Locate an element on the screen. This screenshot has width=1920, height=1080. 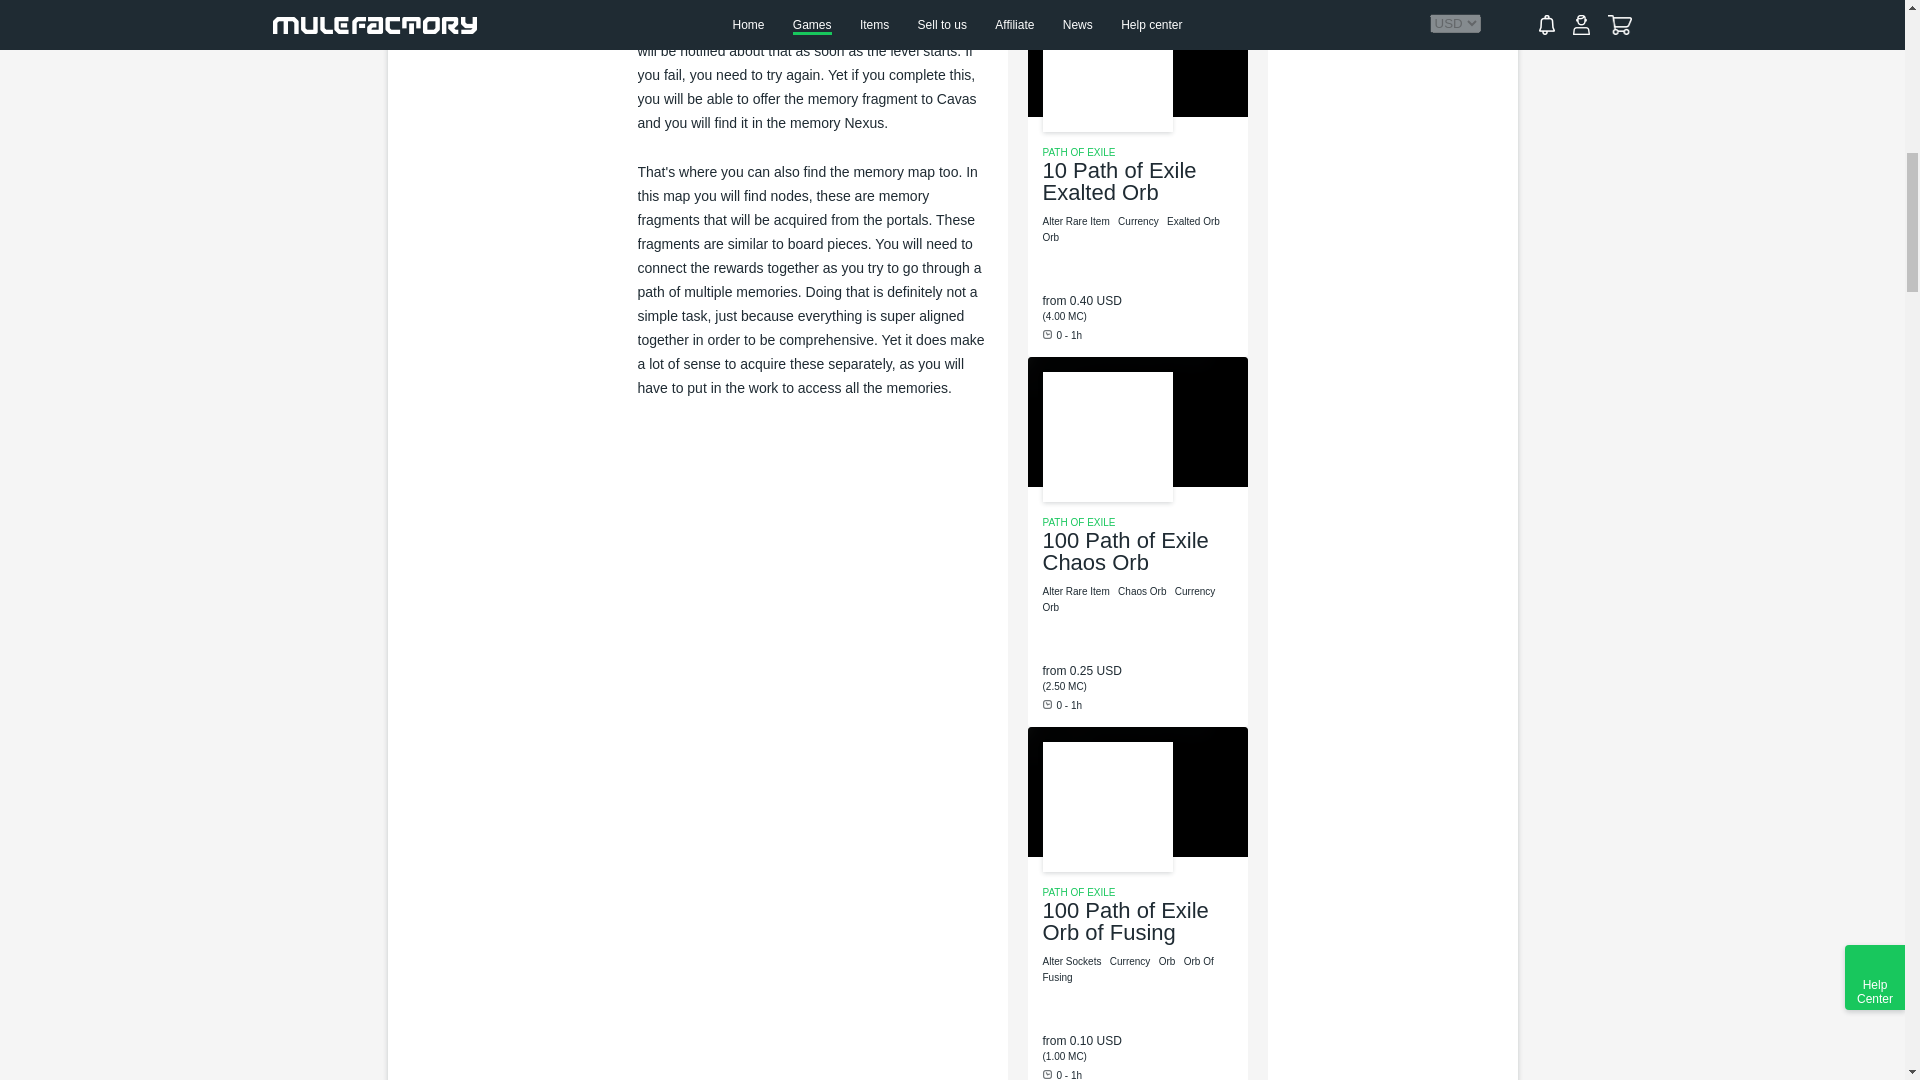
More items in Path of Exile Exalted Orb category is located at coordinates (1195, 221).